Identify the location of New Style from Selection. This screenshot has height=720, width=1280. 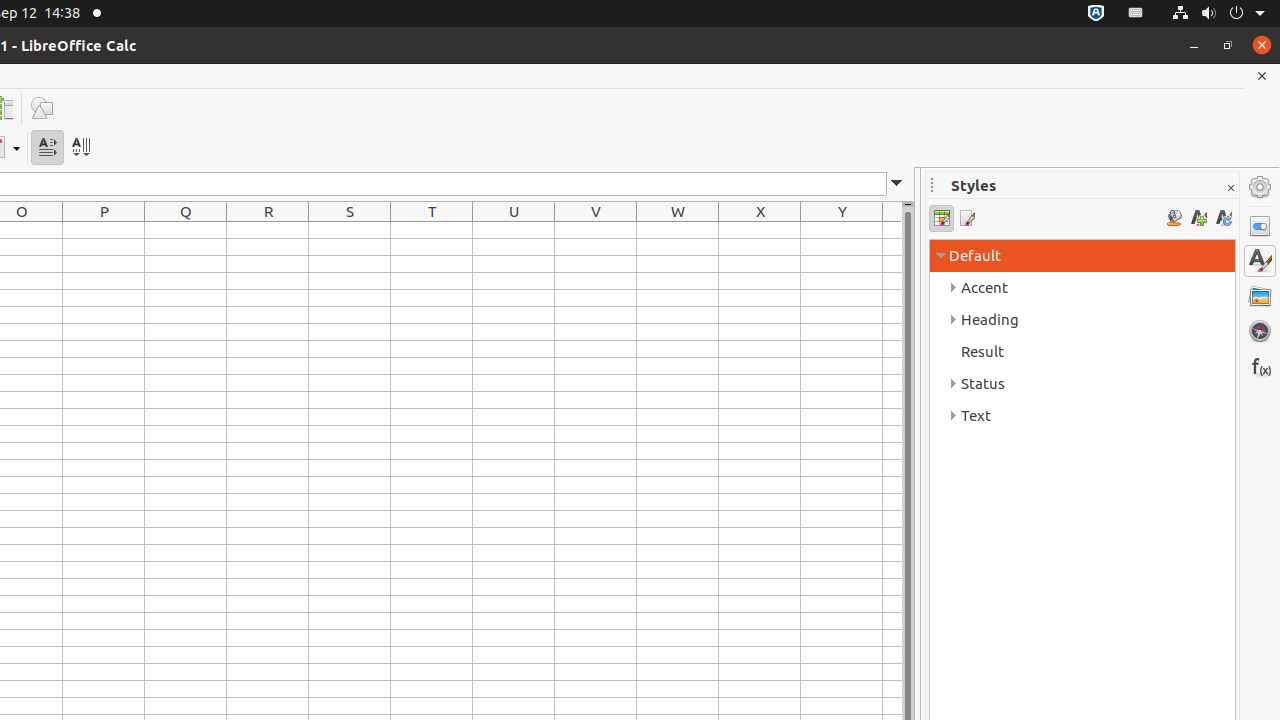
(1198, 218).